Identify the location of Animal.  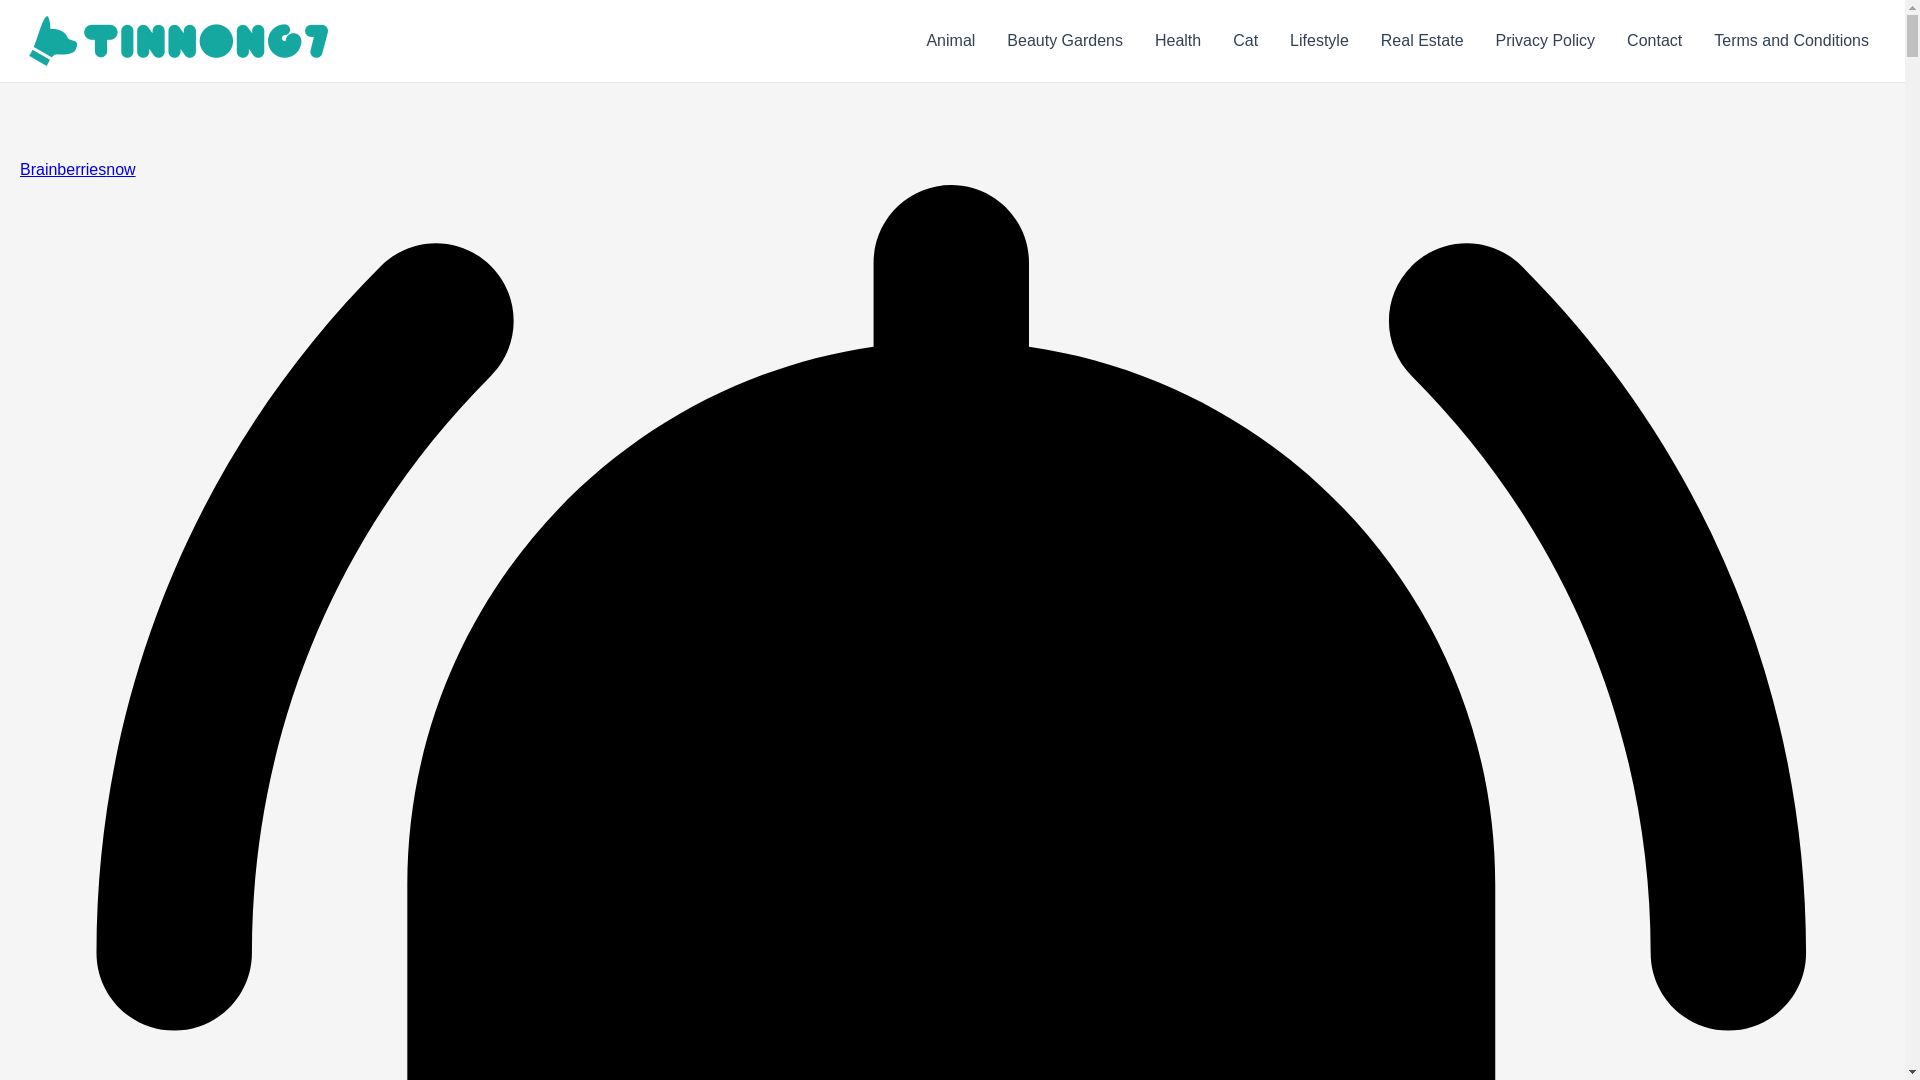
(950, 41).